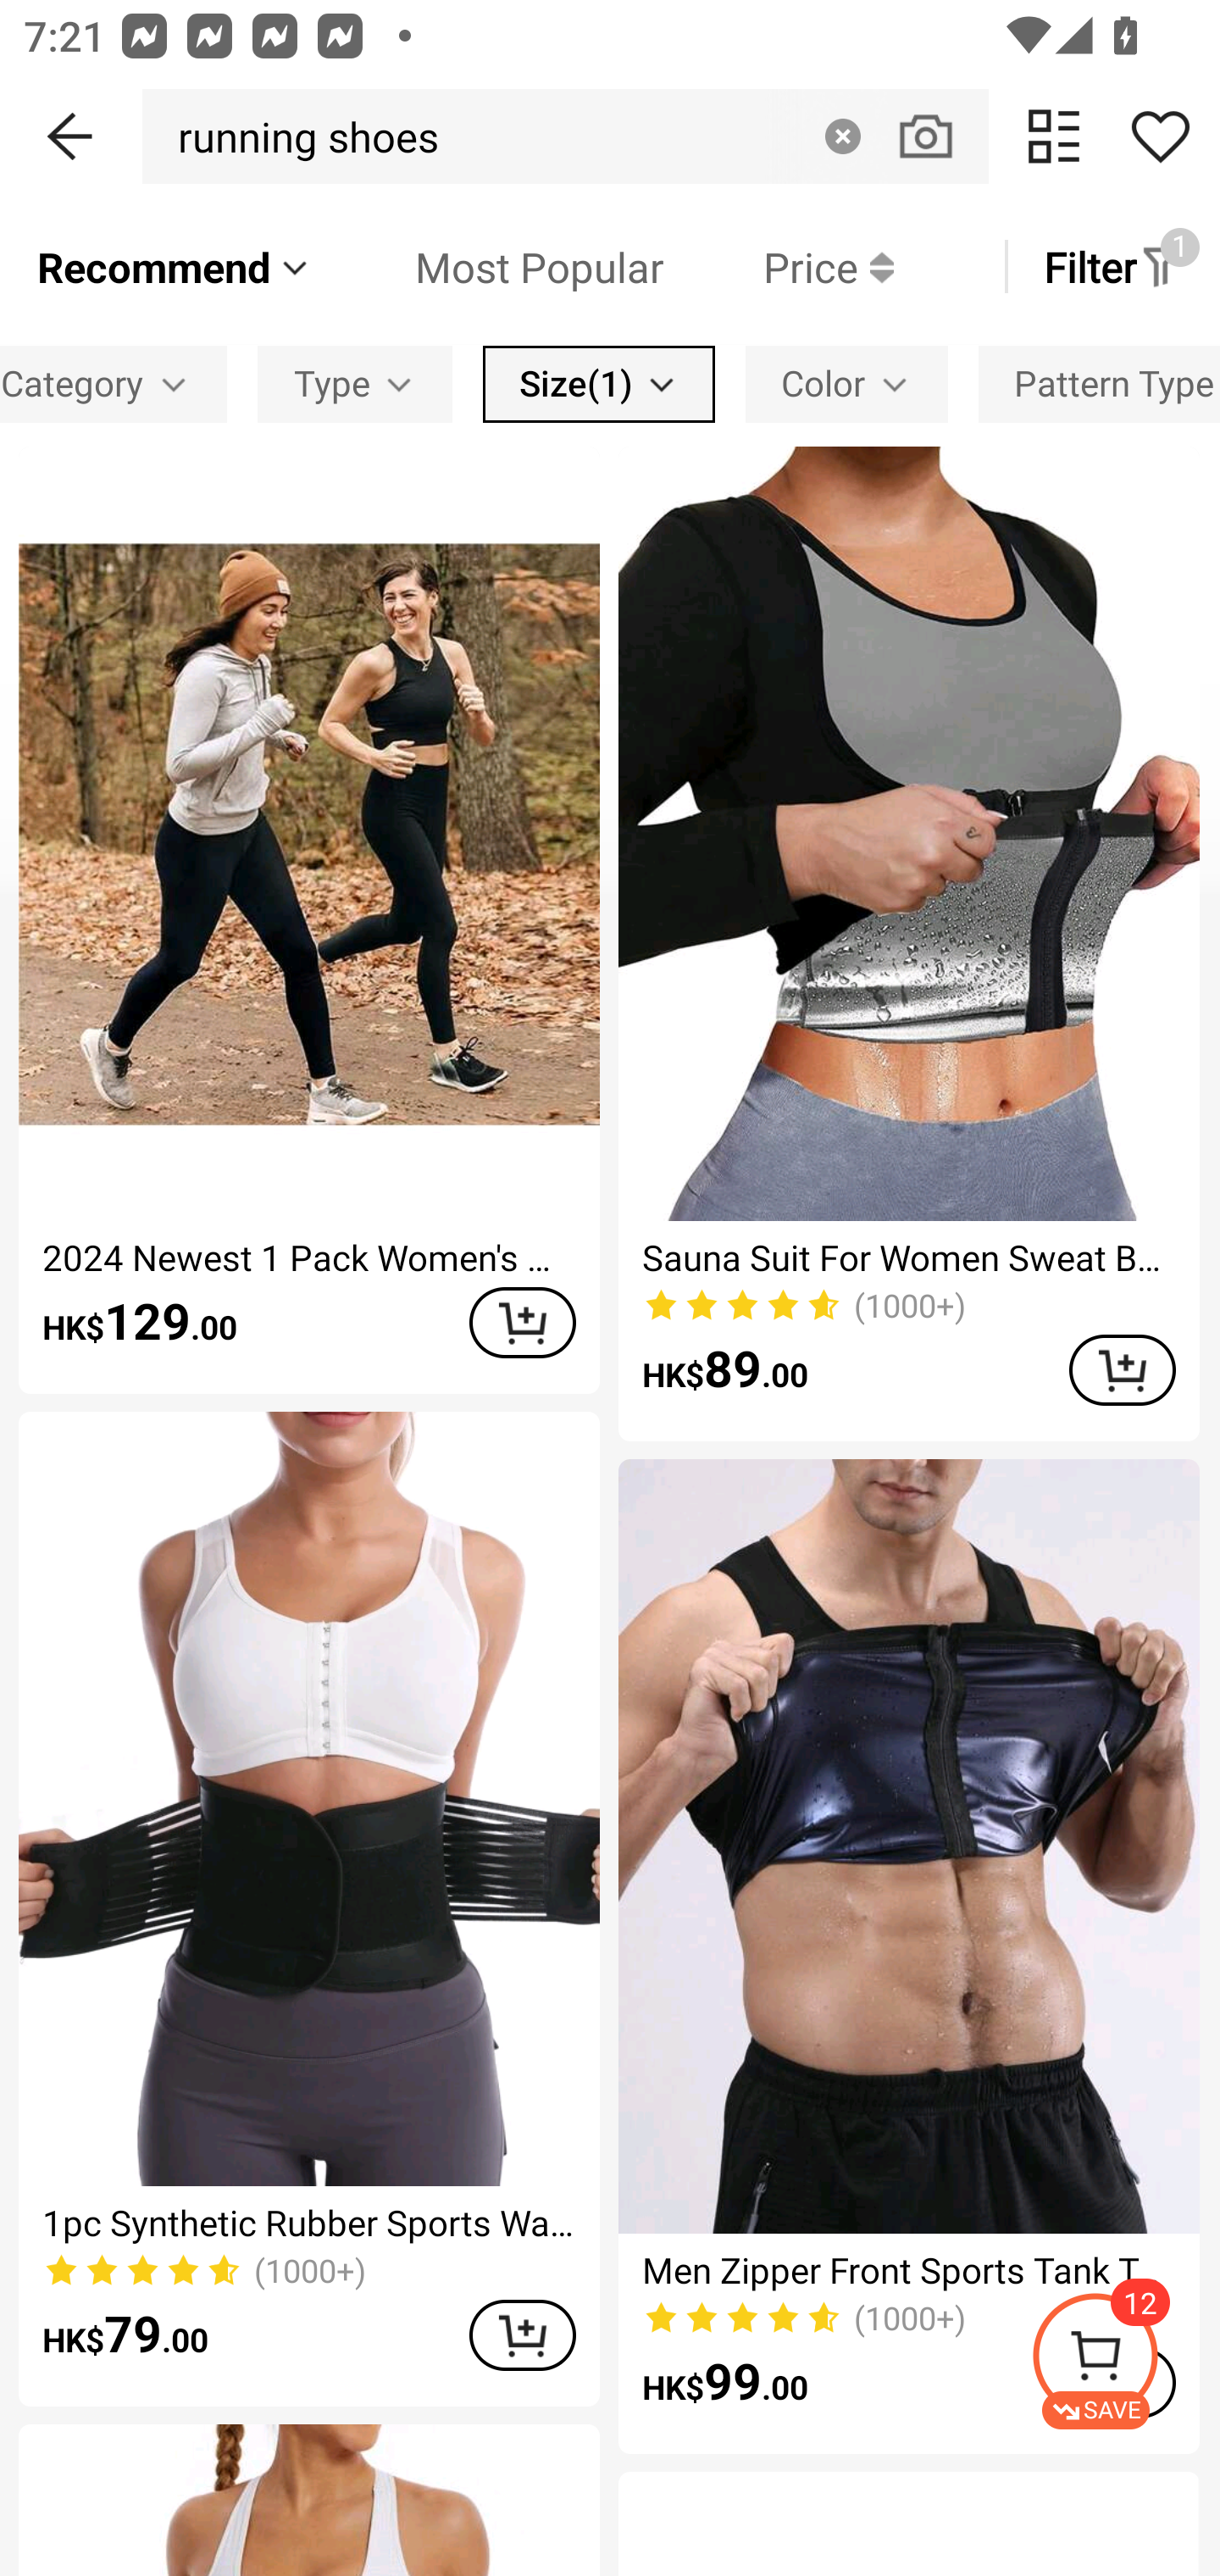  What do you see at coordinates (1125, 2361) in the screenshot?
I see `SAVE` at bounding box center [1125, 2361].